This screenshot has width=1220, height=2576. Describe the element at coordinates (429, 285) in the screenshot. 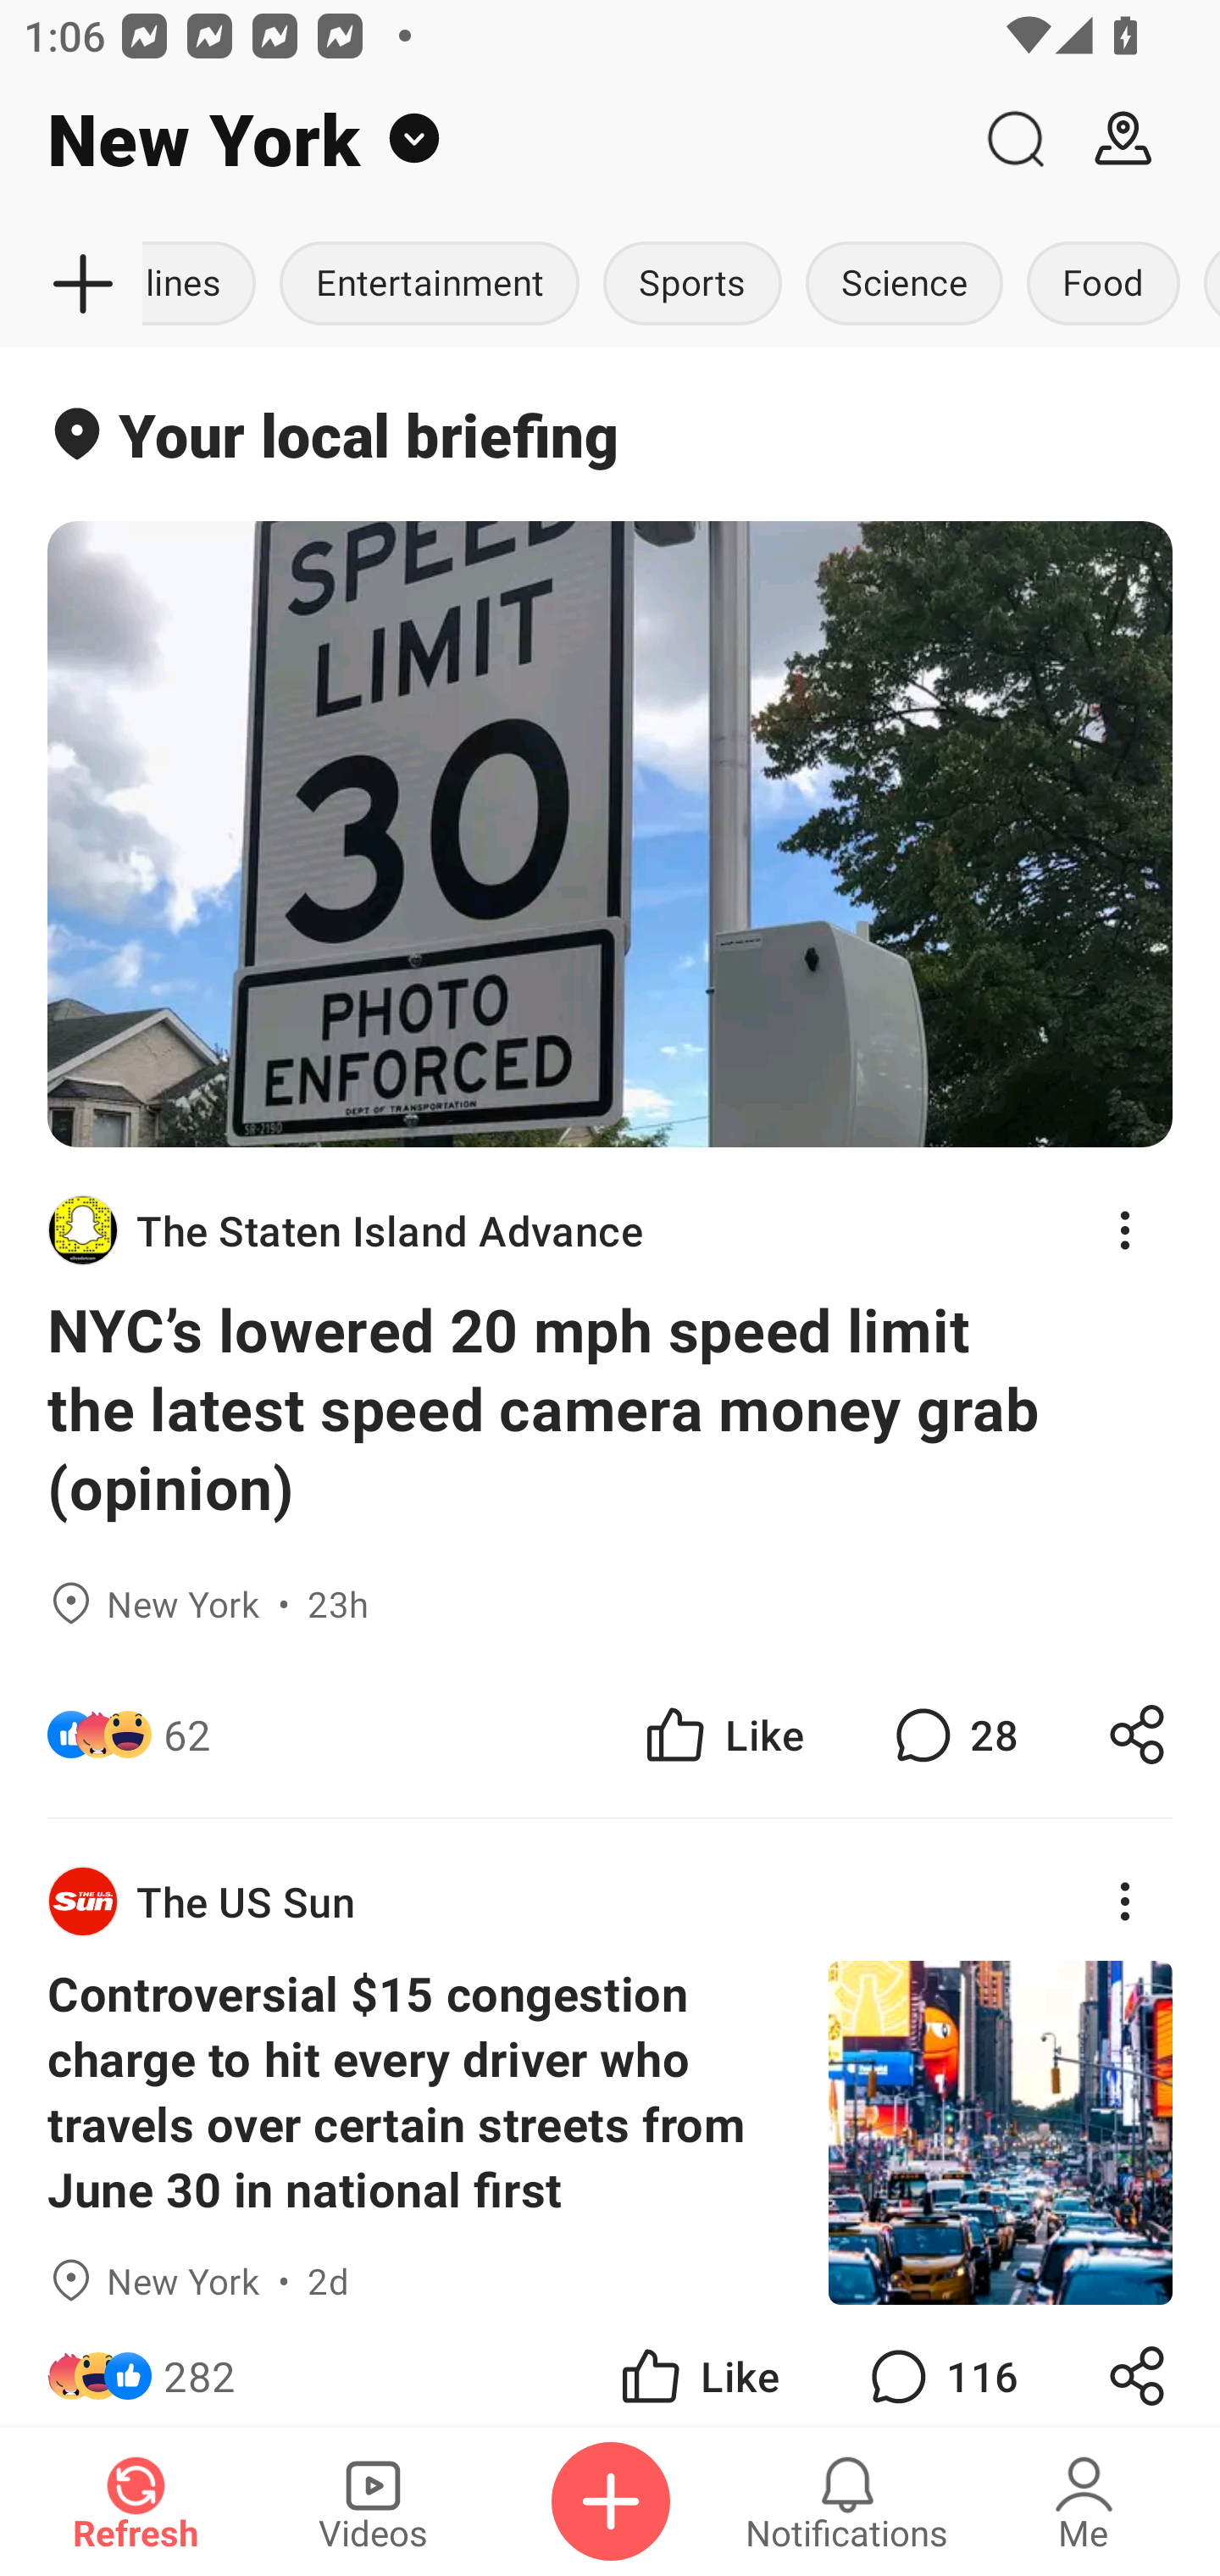

I see `Entertainment` at that location.